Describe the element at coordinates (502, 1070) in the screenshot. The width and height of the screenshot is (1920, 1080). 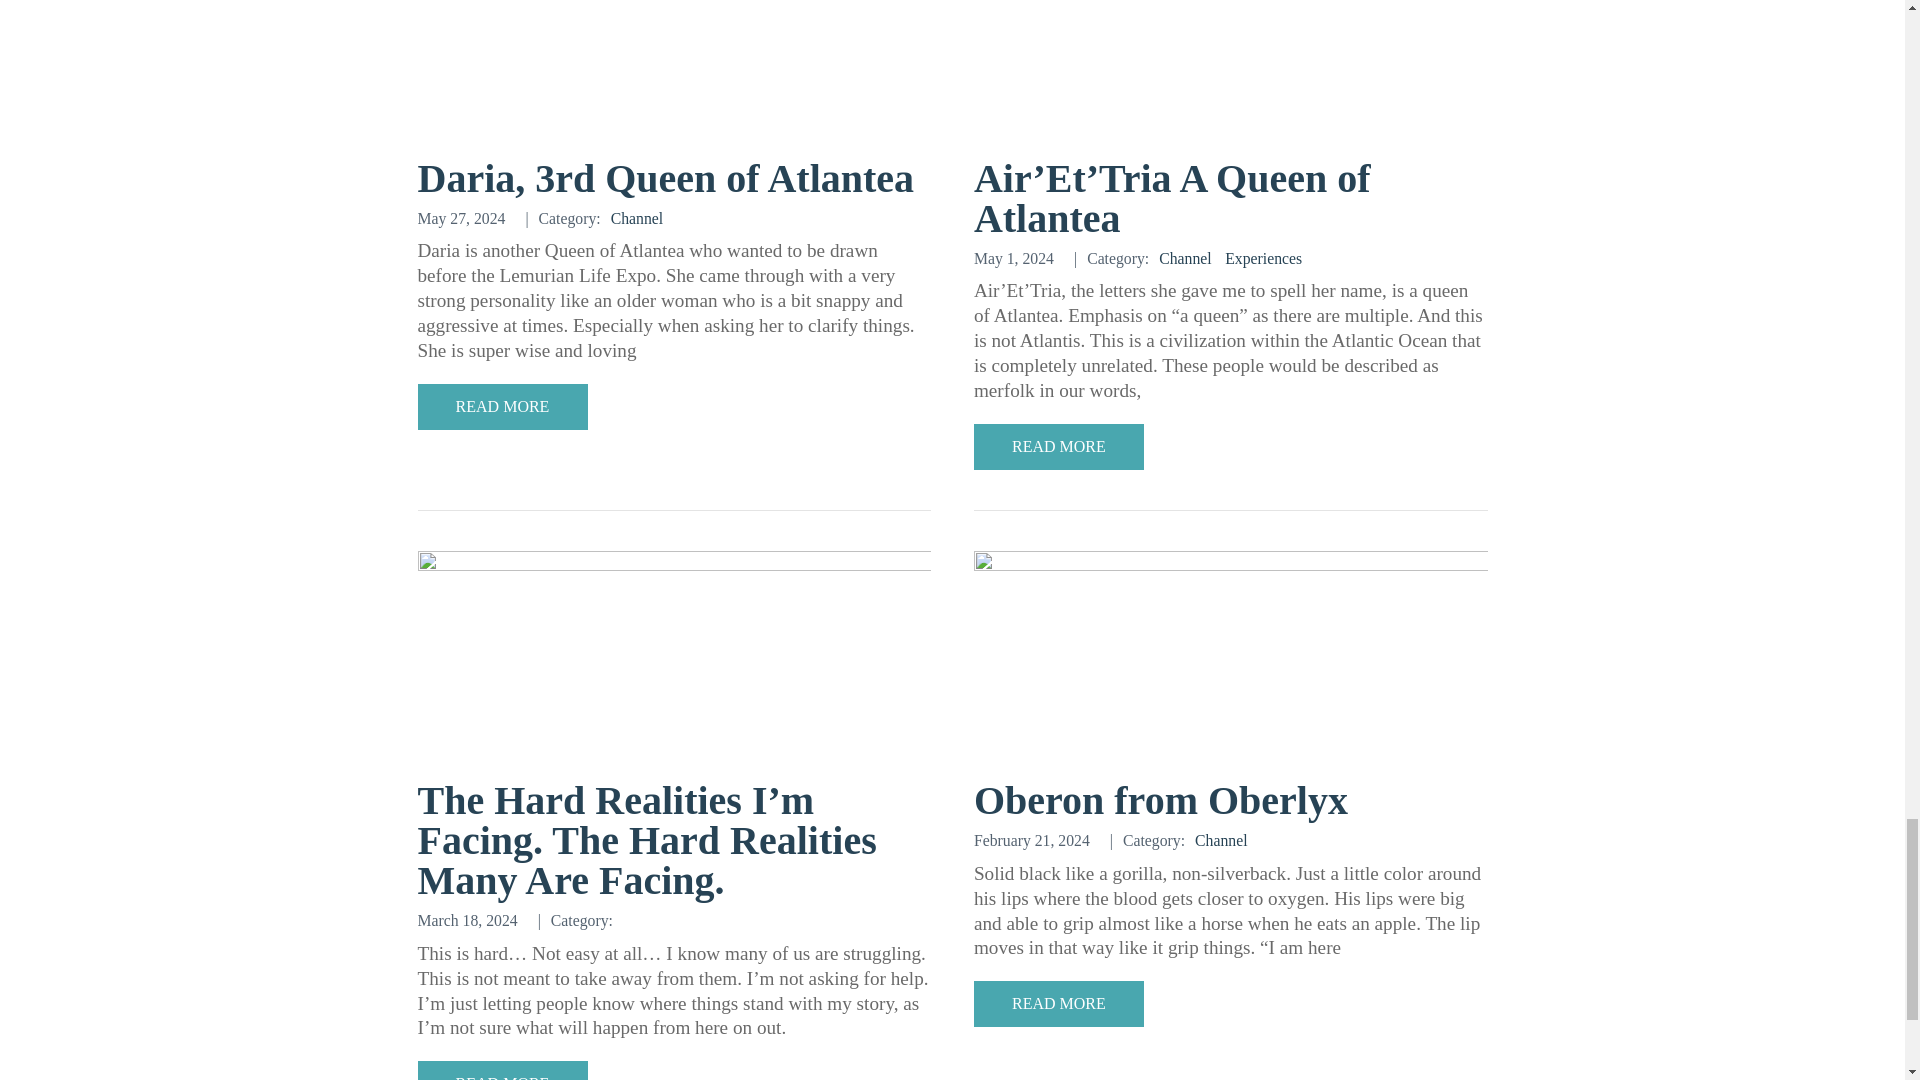
I see `READ MORE` at that location.